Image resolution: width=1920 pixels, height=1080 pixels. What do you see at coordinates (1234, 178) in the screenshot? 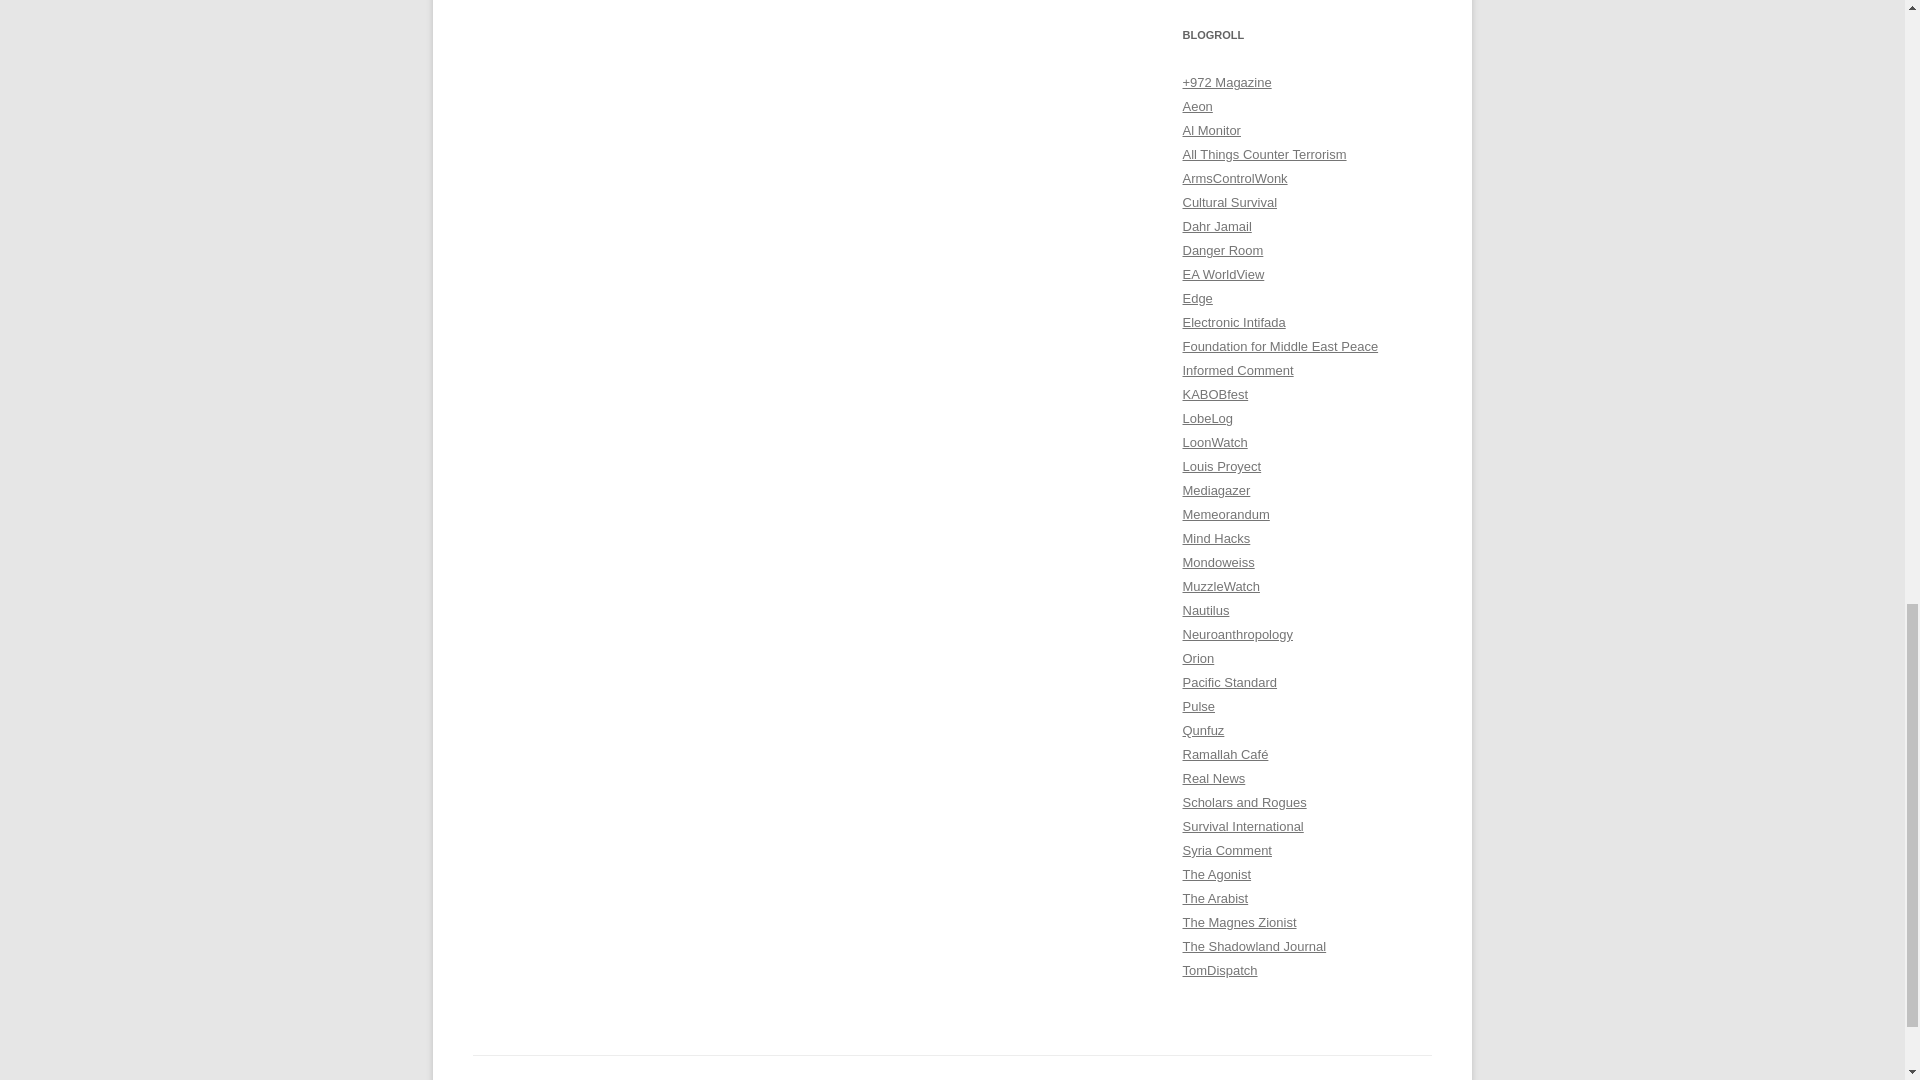
I see `ArmsControlWonk` at bounding box center [1234, 178].